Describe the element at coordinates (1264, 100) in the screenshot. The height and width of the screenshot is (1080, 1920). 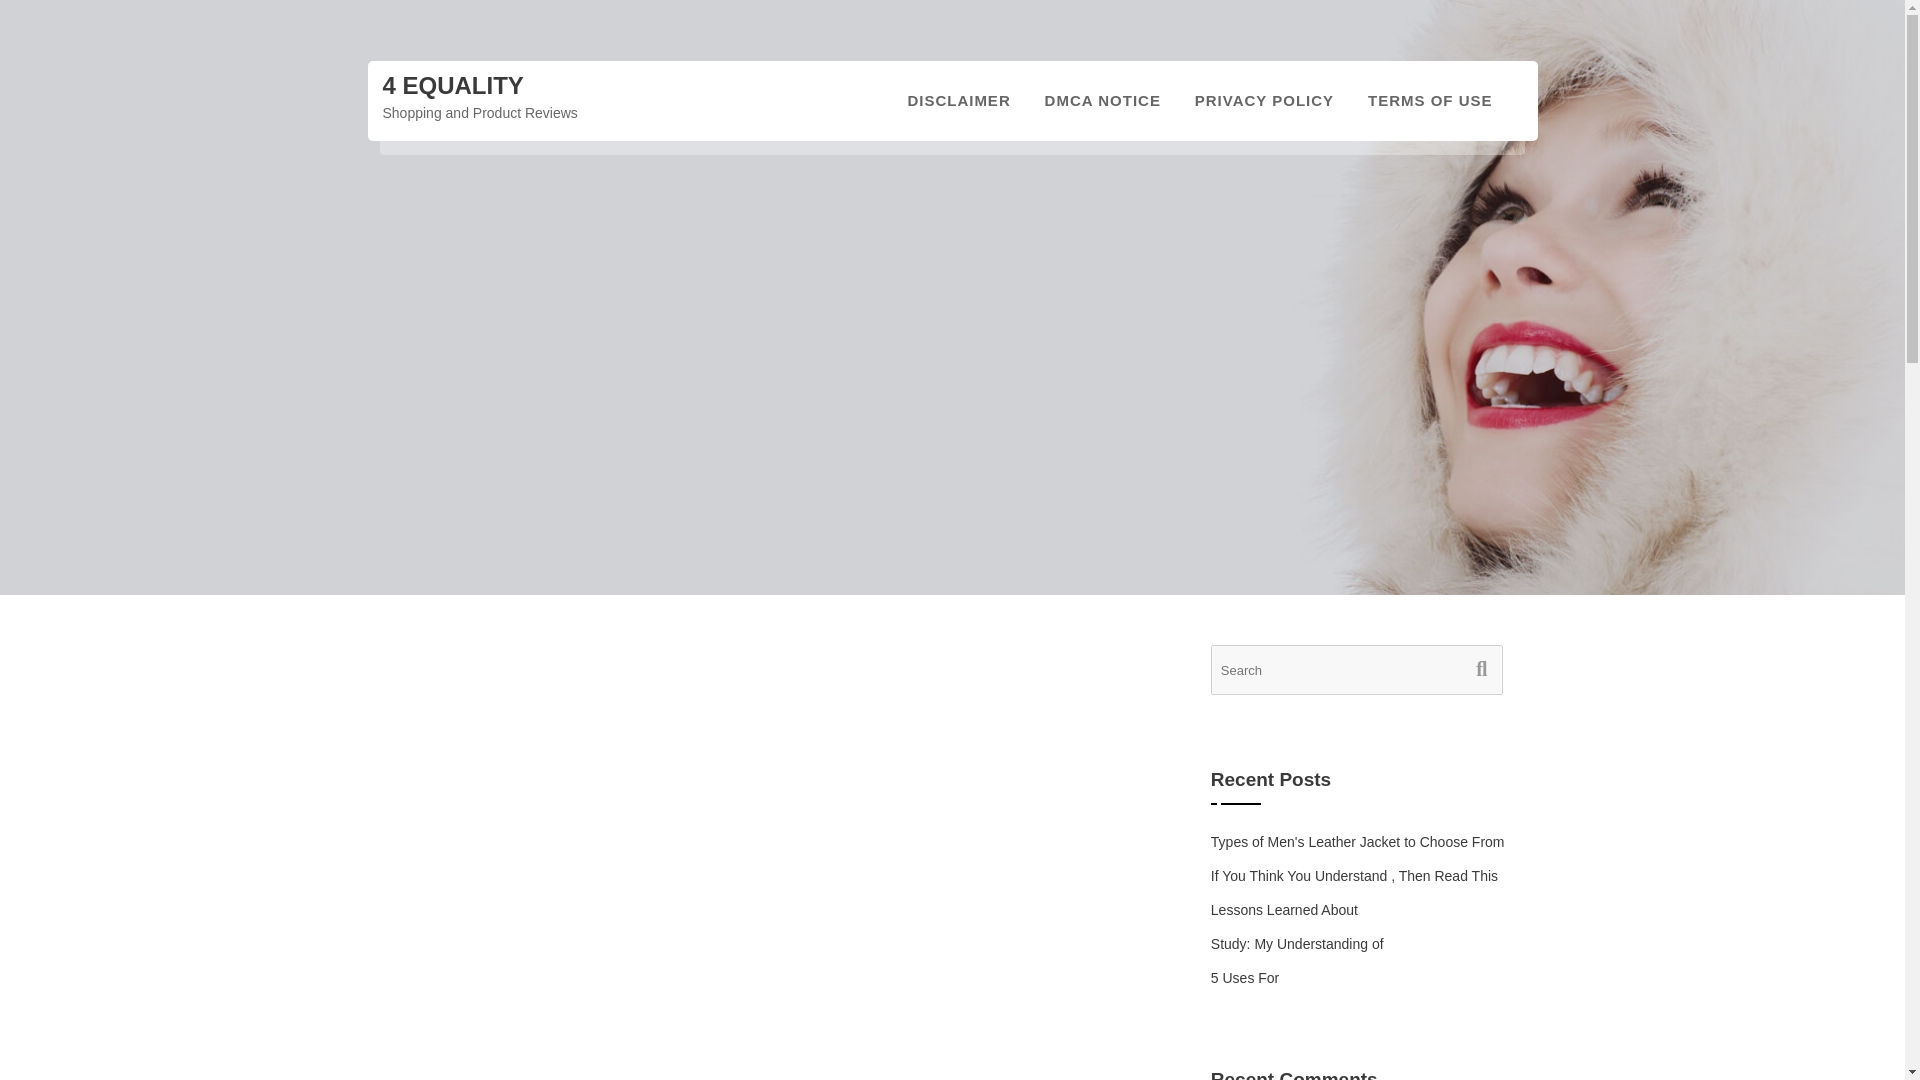
I see `PRIVACY POLICY` at that location.